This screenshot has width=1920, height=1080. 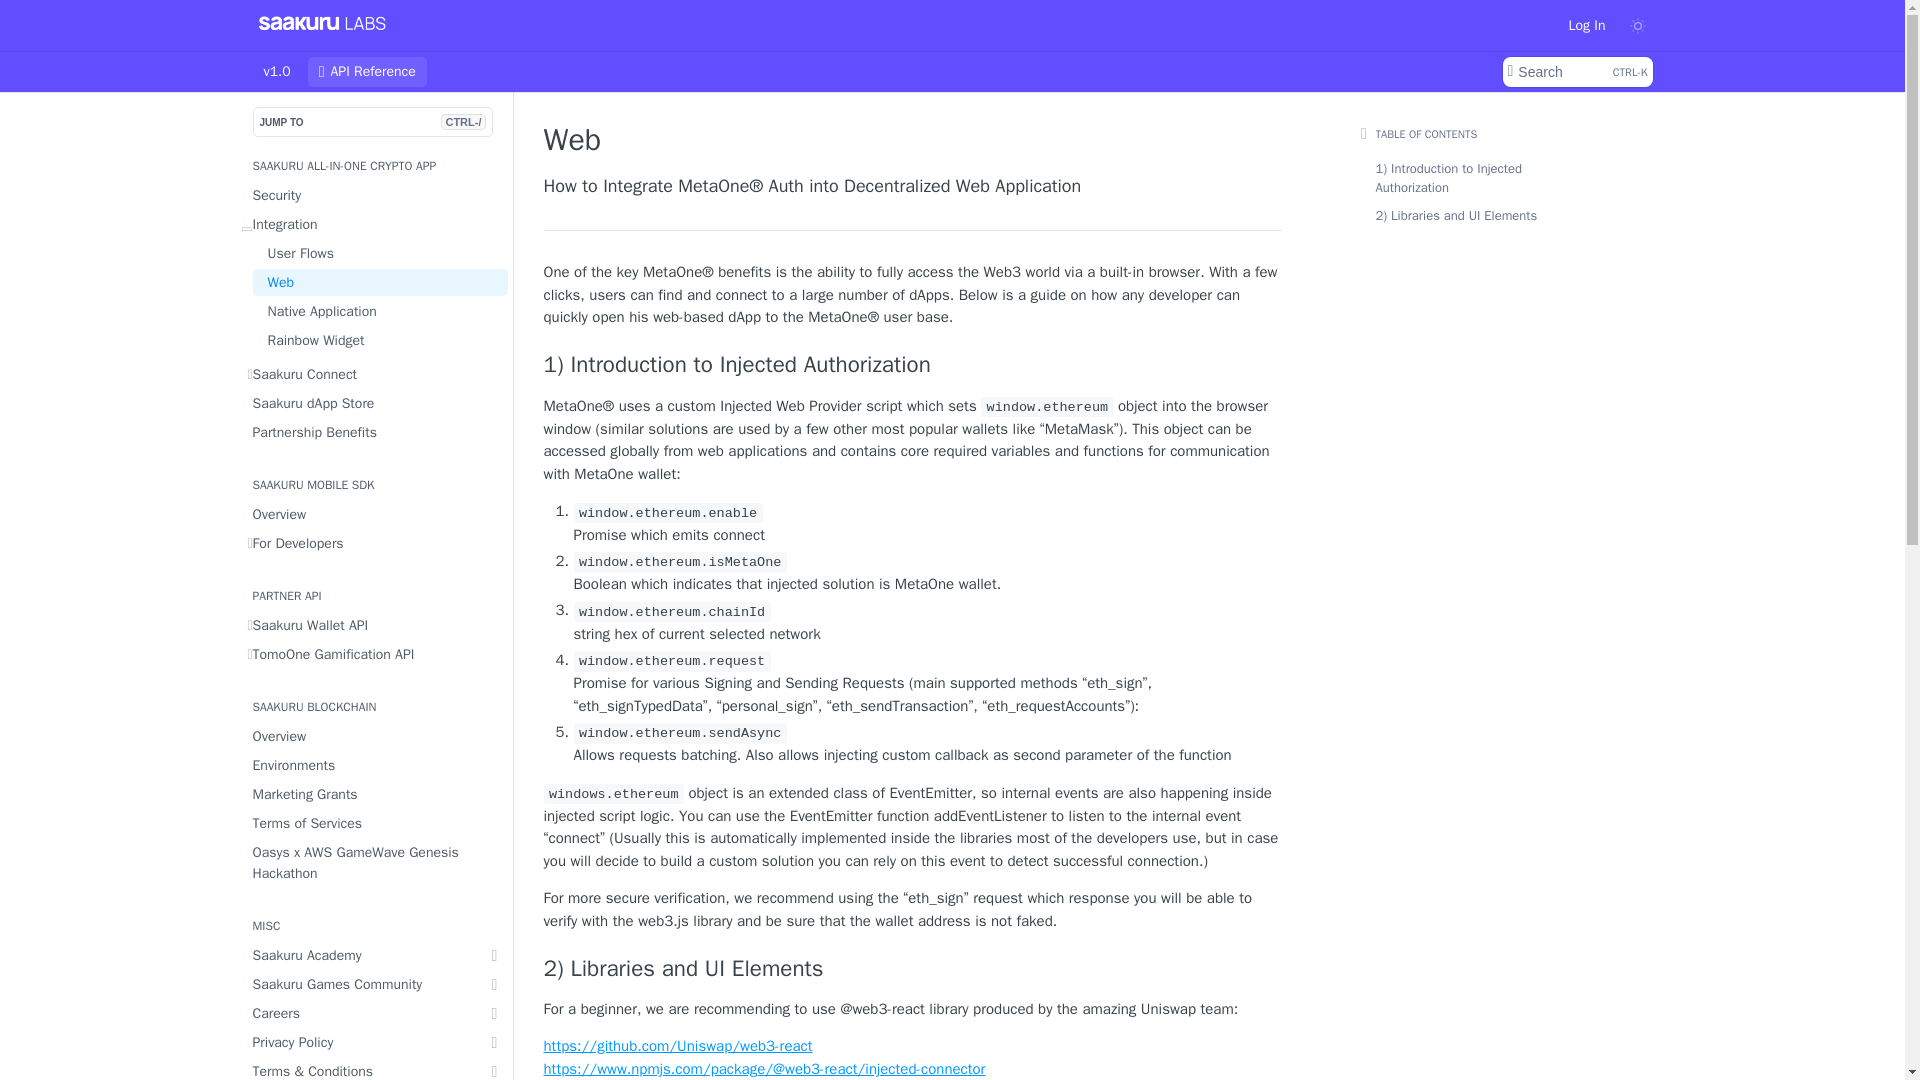 What do you see at coordinates (378, 252) in the screenshot?
I see `User Flows` at bounding box center [378, 252].